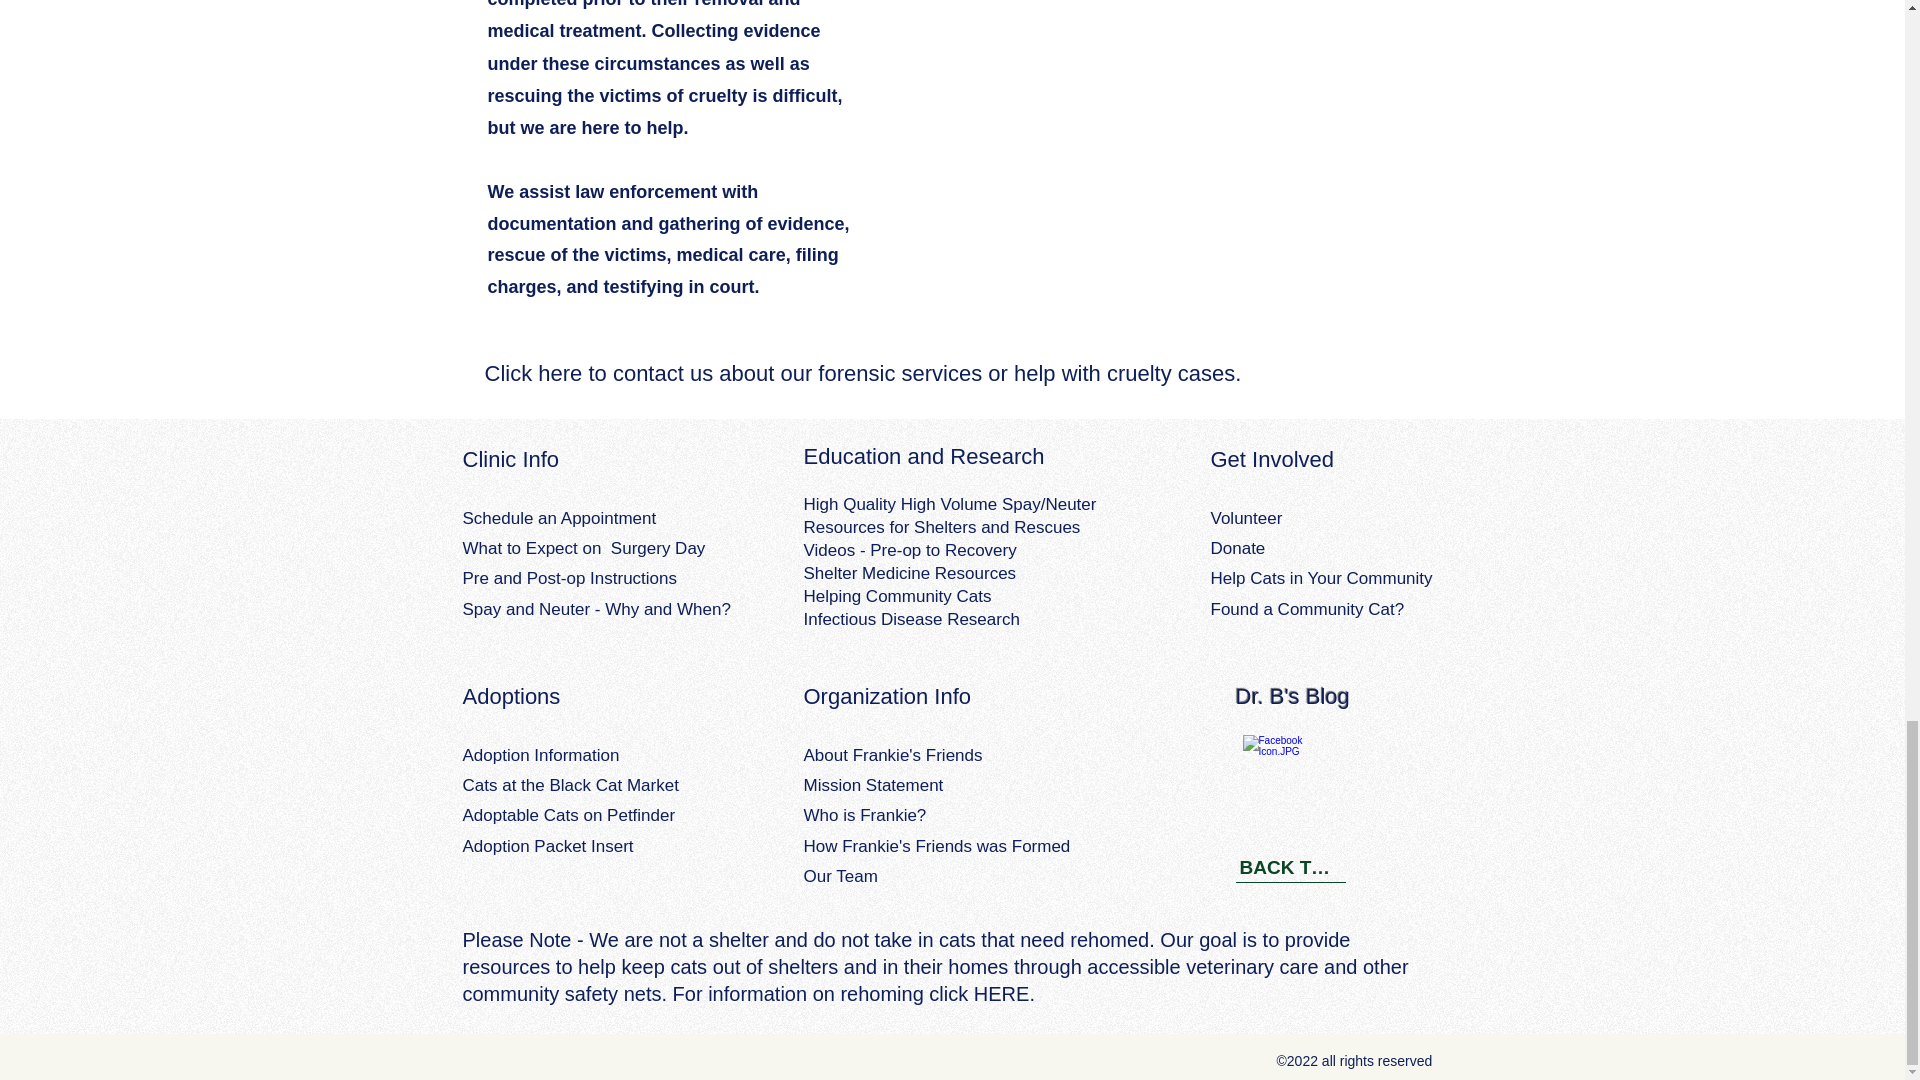  Describe the element at coordinates (1306, 609) in the screenshot. I see `Found a Community Cat?` at that location.